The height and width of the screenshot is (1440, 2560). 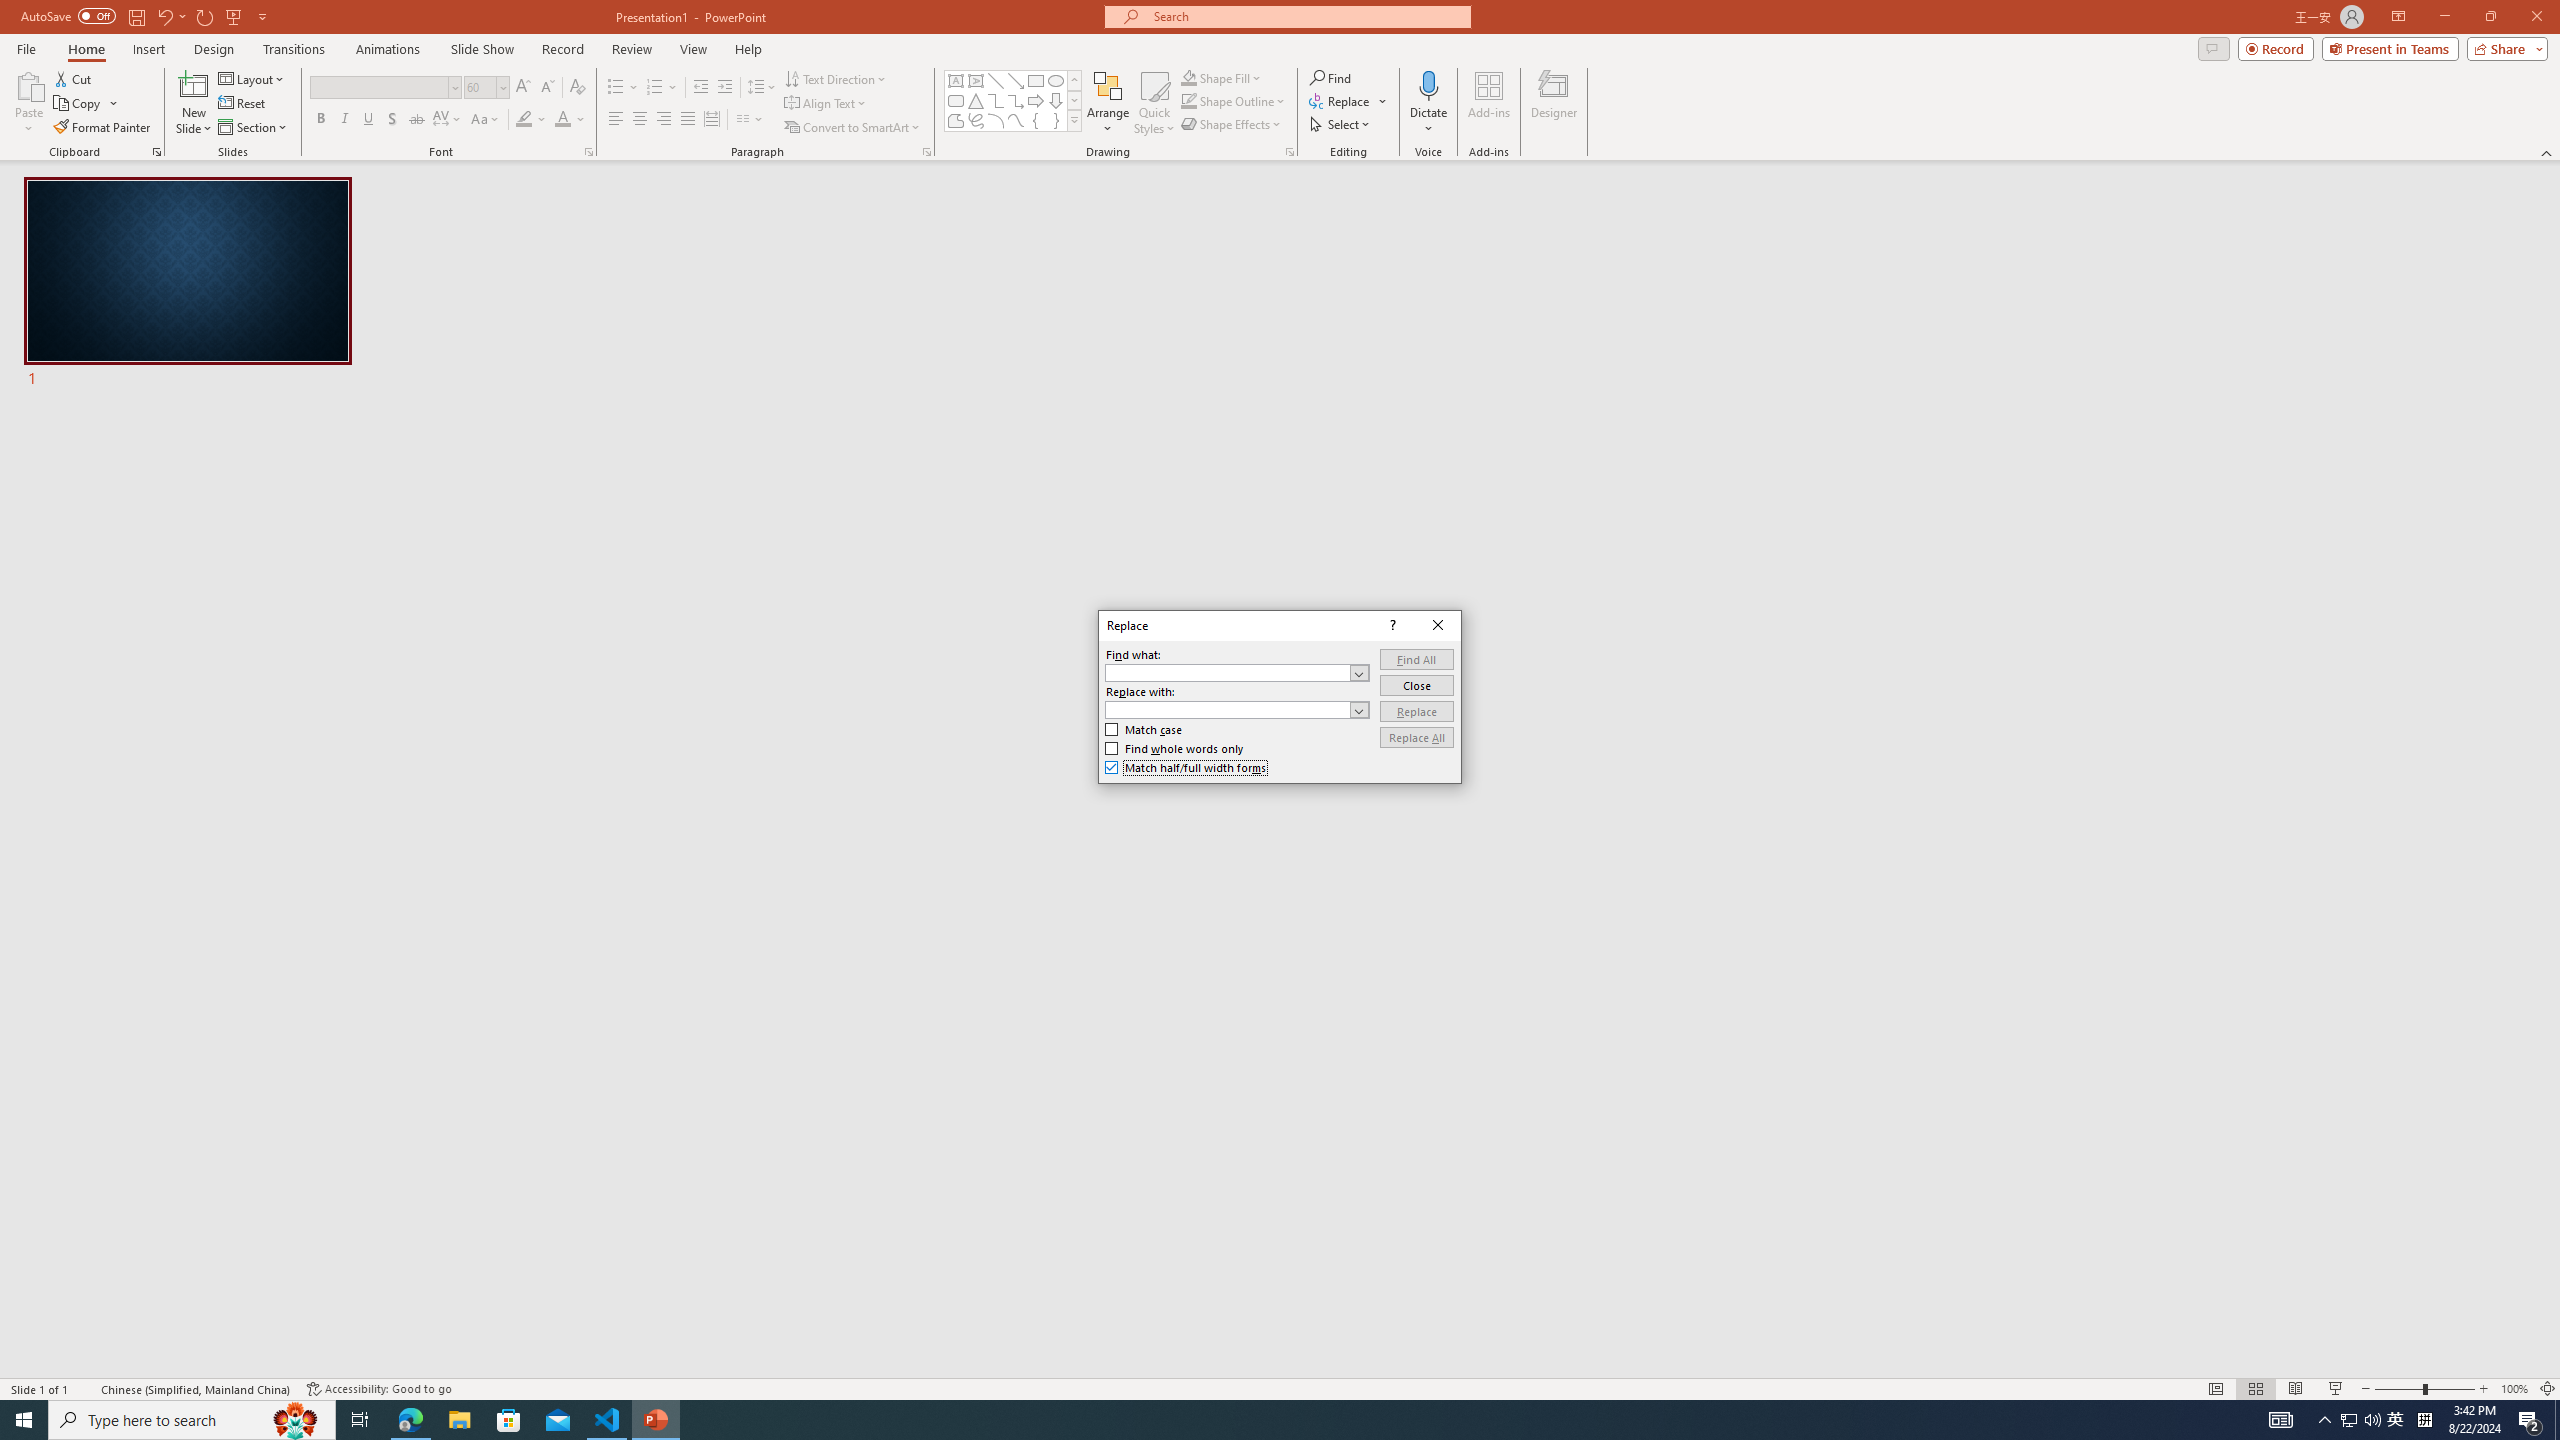 I want to click on Find what, so click(x=1227, y=673).